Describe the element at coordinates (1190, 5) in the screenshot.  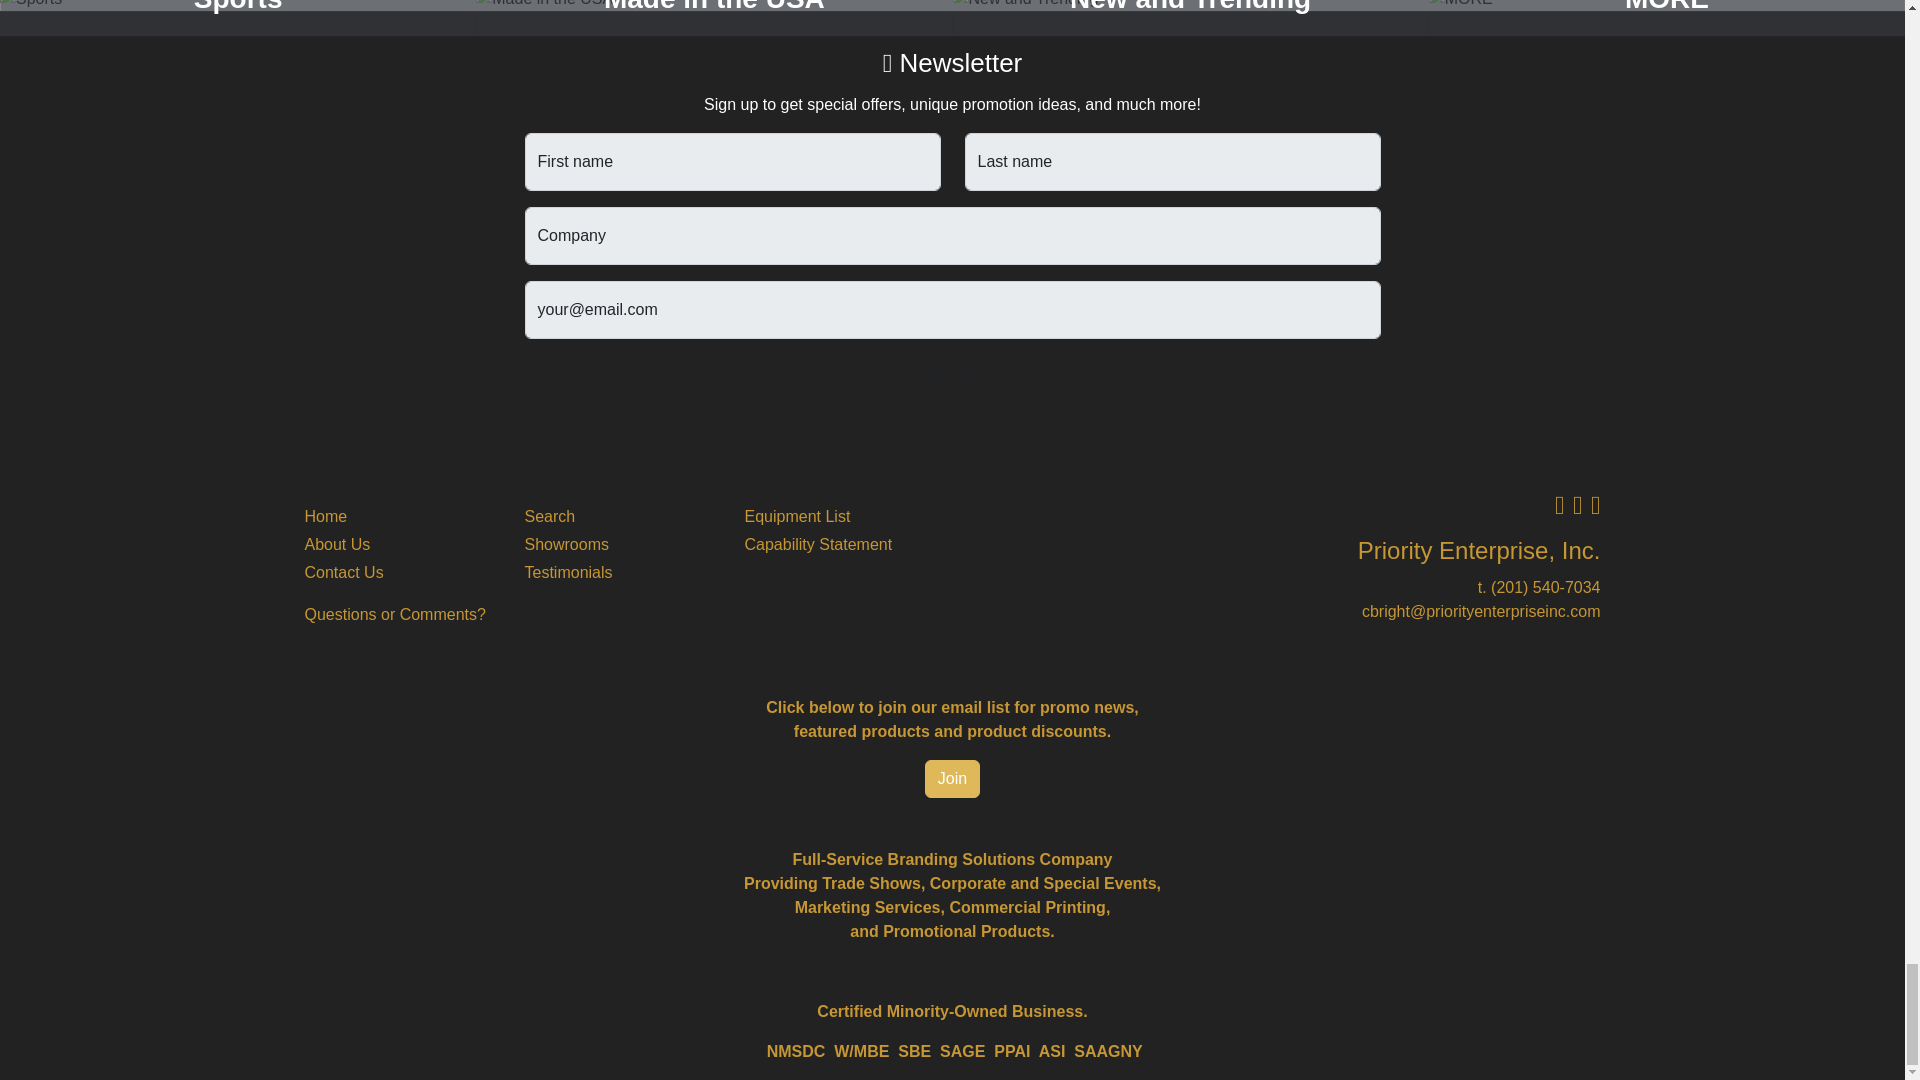
I see `New and Trending` at that location.